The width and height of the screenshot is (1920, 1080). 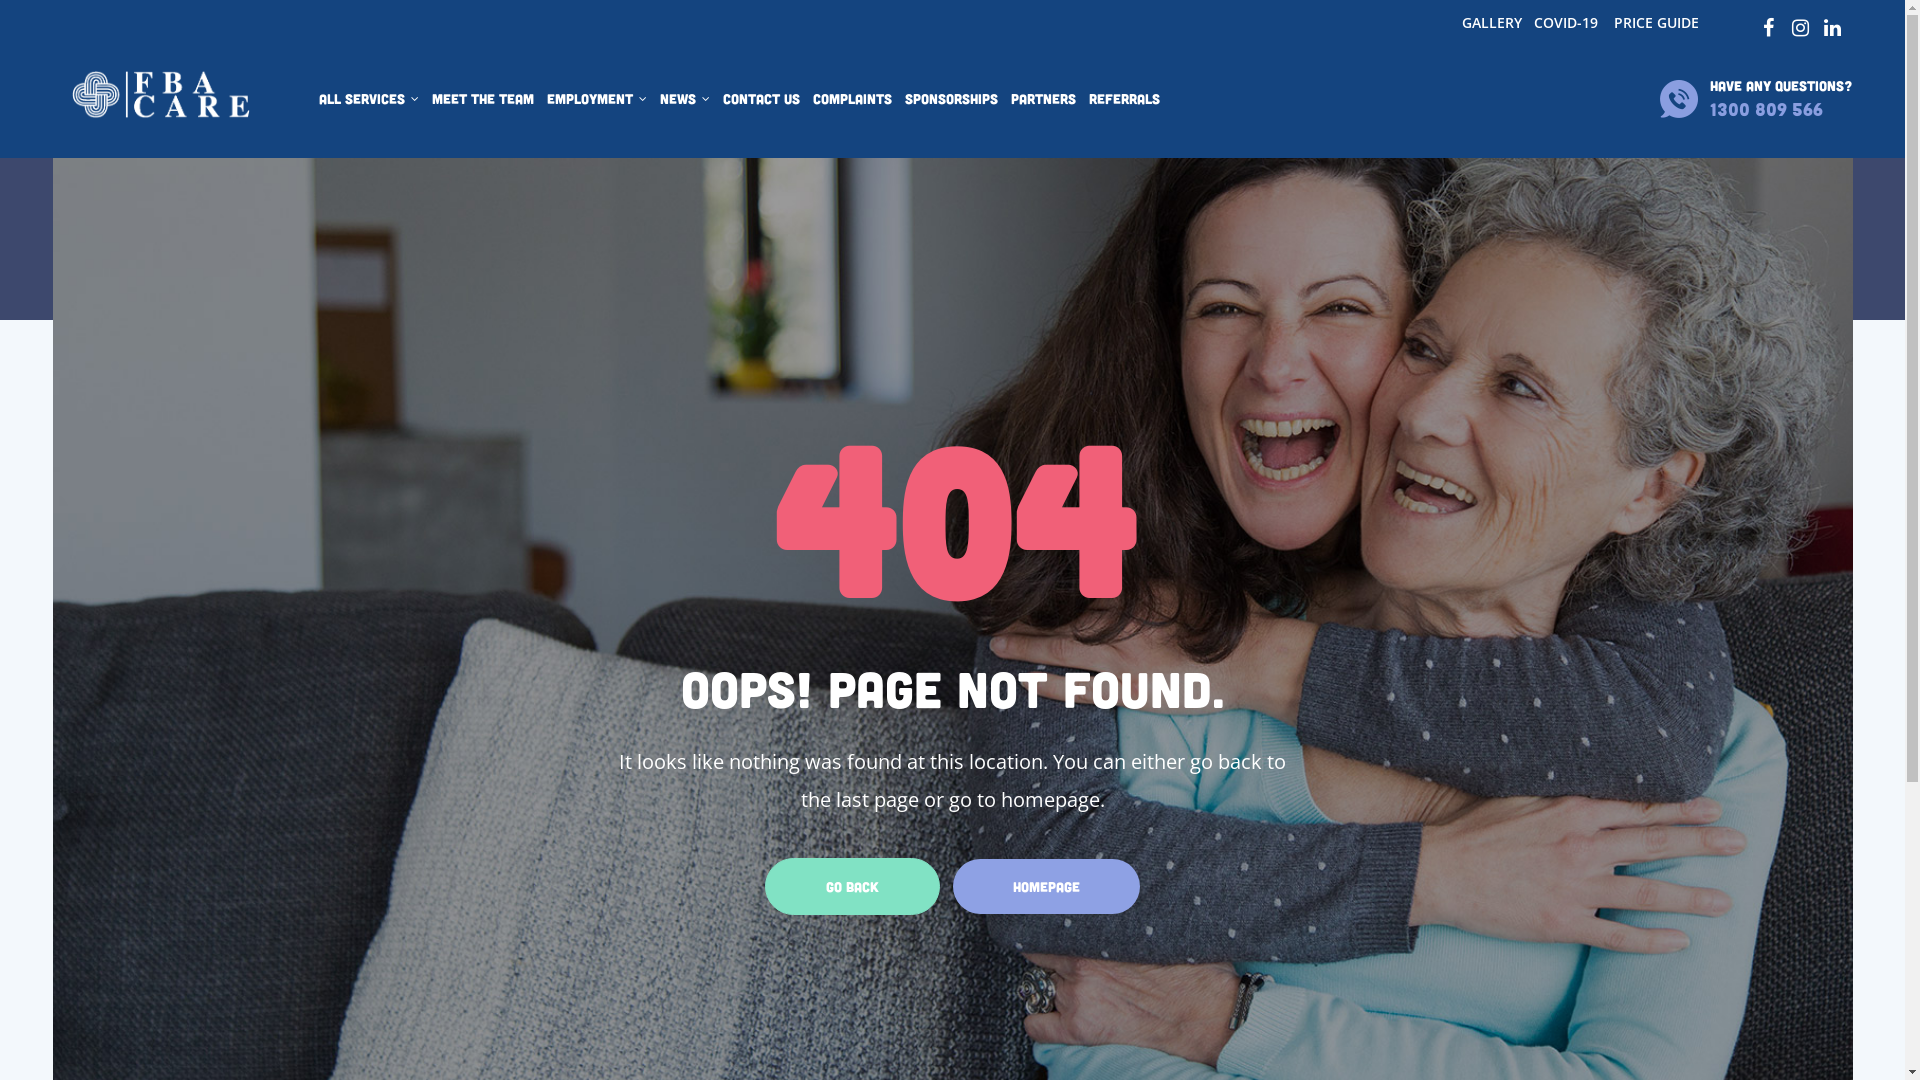 I want to click on SPONSORSHIPS, so click(x=950, y=99).